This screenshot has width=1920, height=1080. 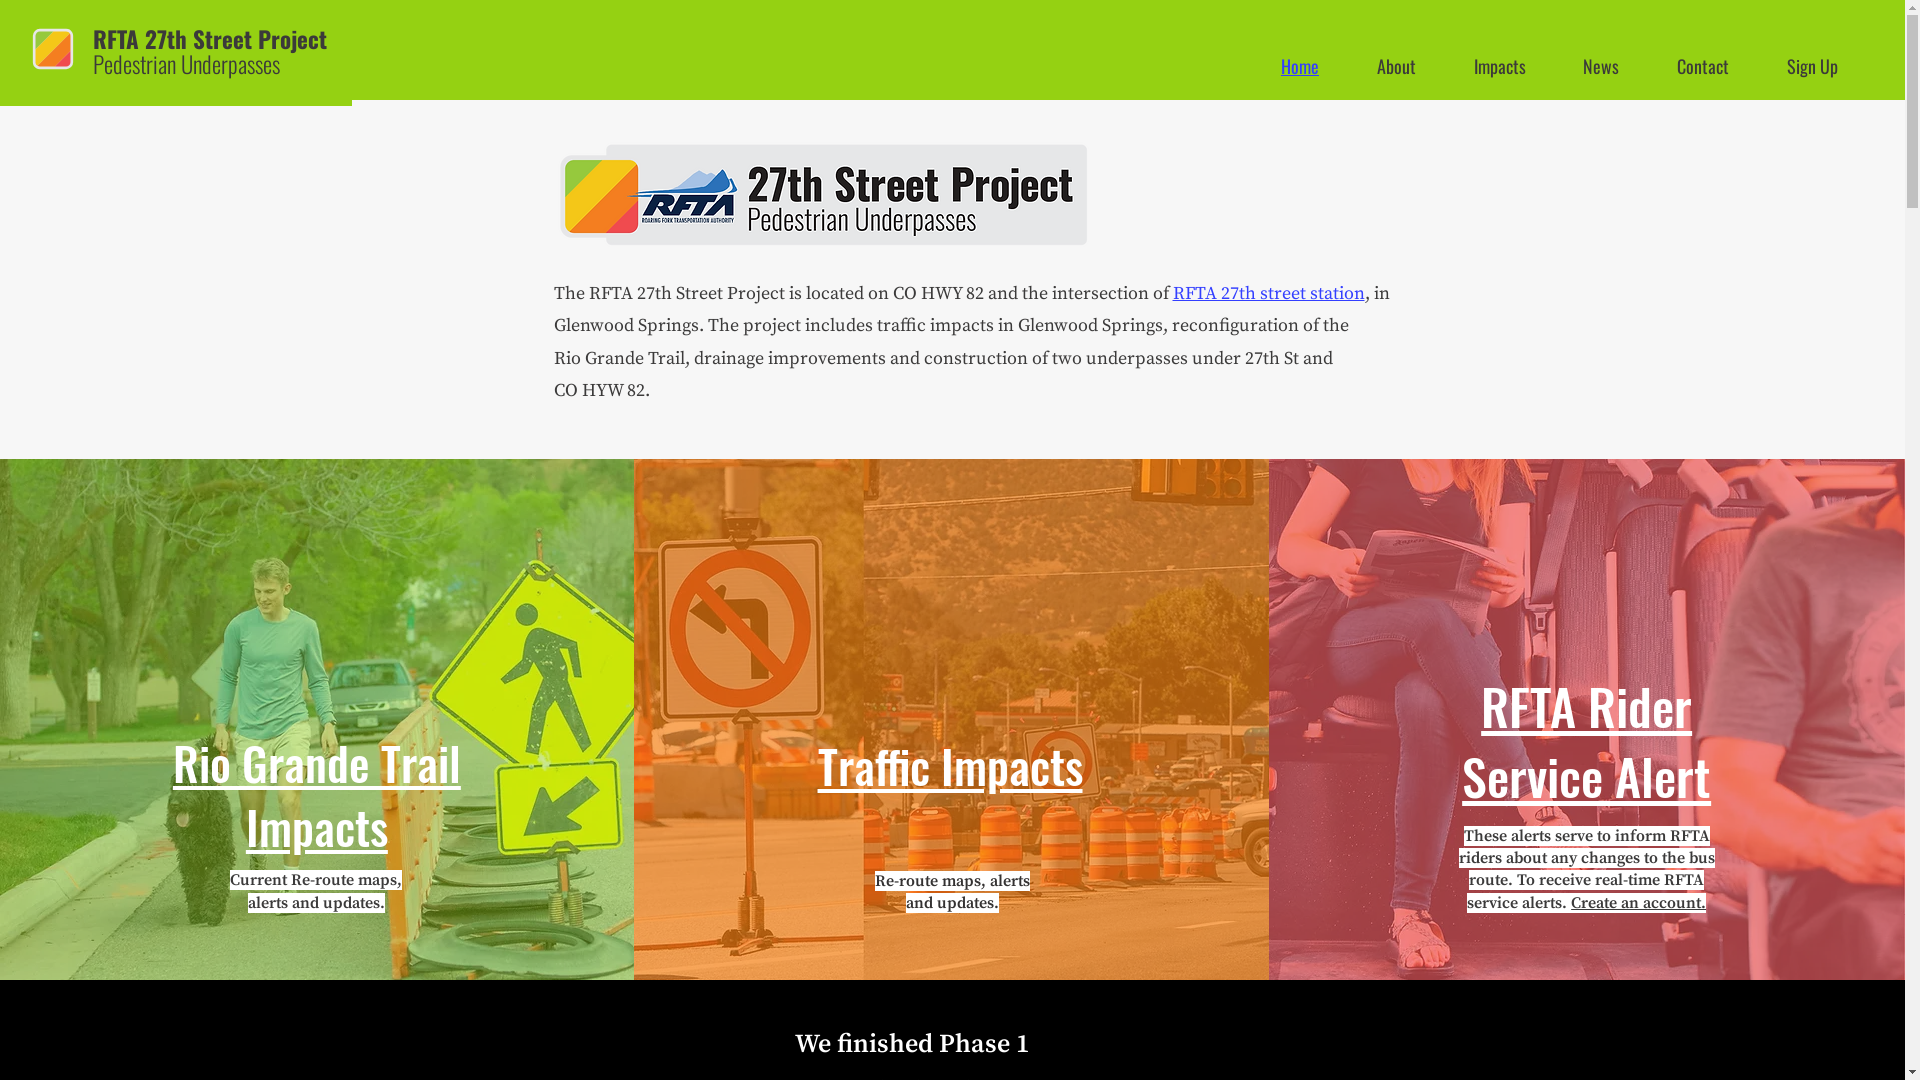 What do you see at coordinates (1638, 903) in the screenshot?
I see `Create an account.` at bounding box center [1638, 903].